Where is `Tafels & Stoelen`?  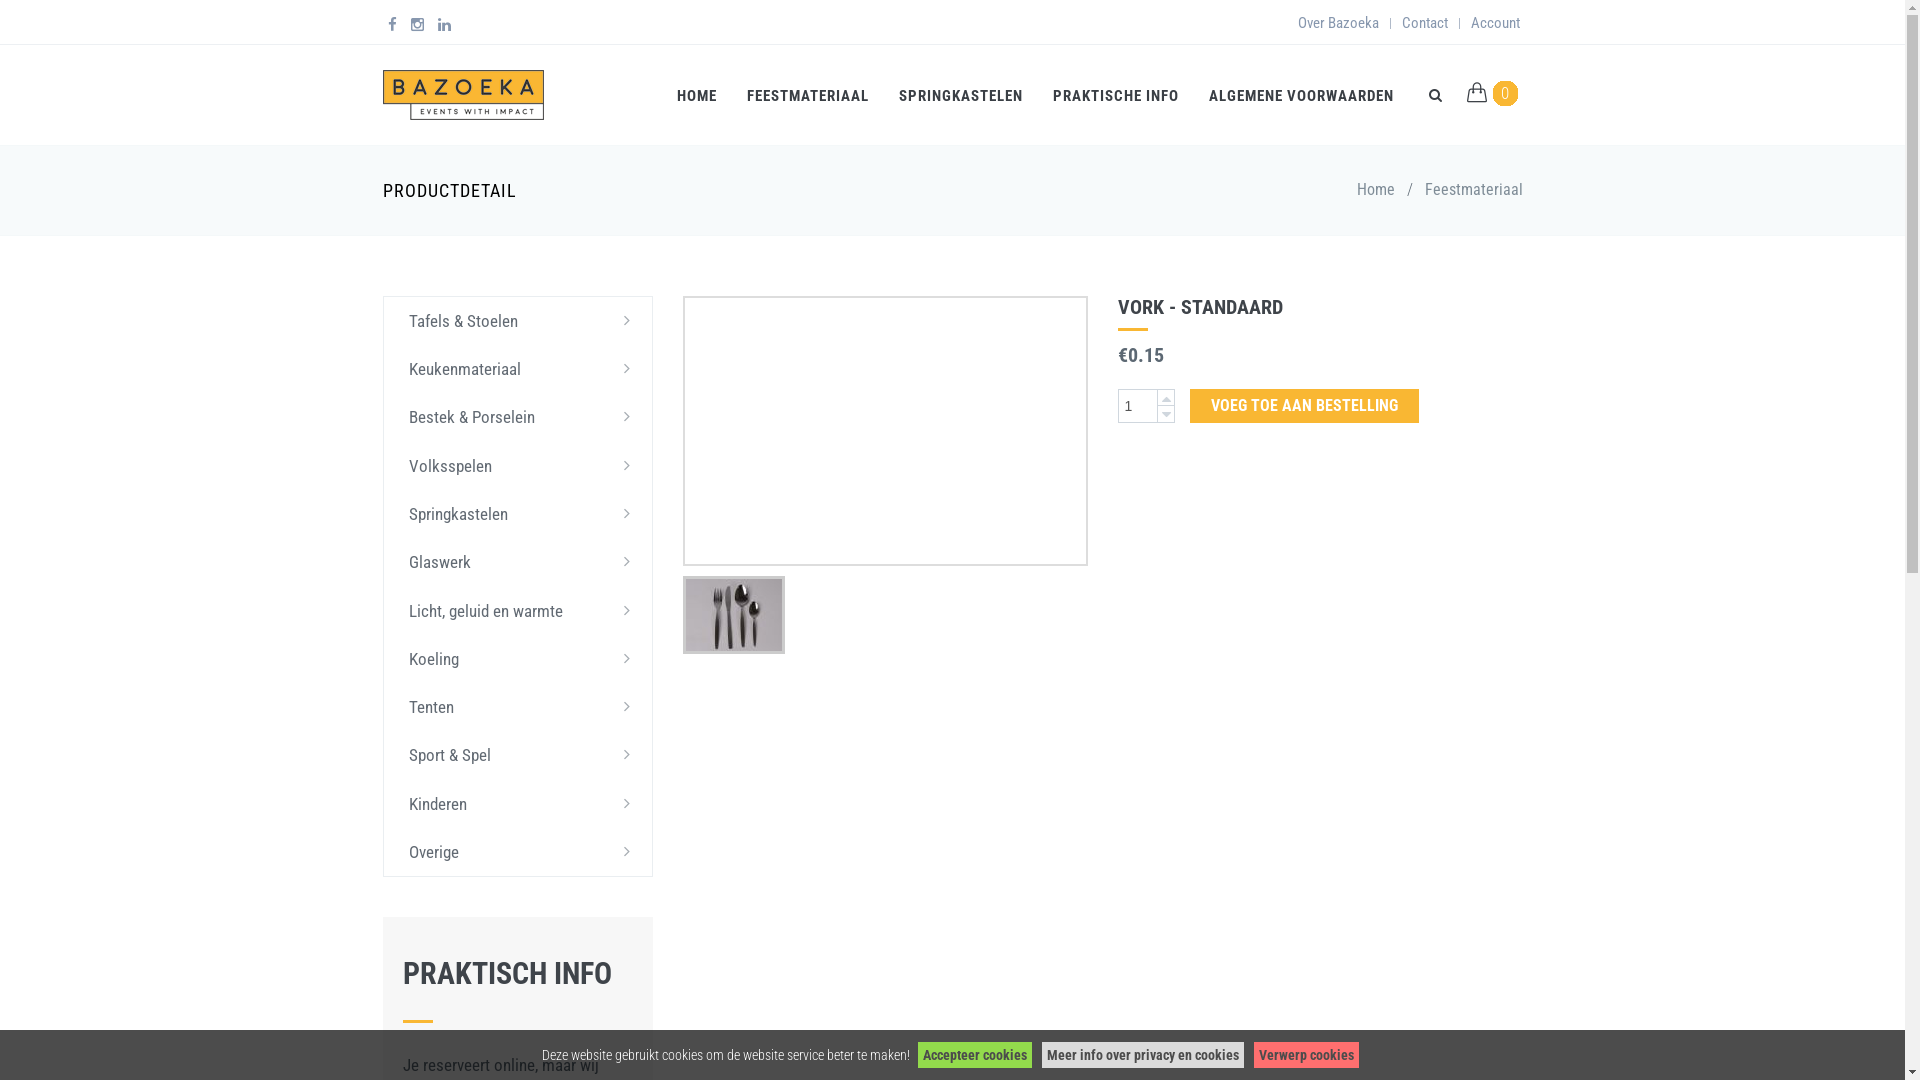 Tafels & Stoelen is located at coordinates (518, 321).